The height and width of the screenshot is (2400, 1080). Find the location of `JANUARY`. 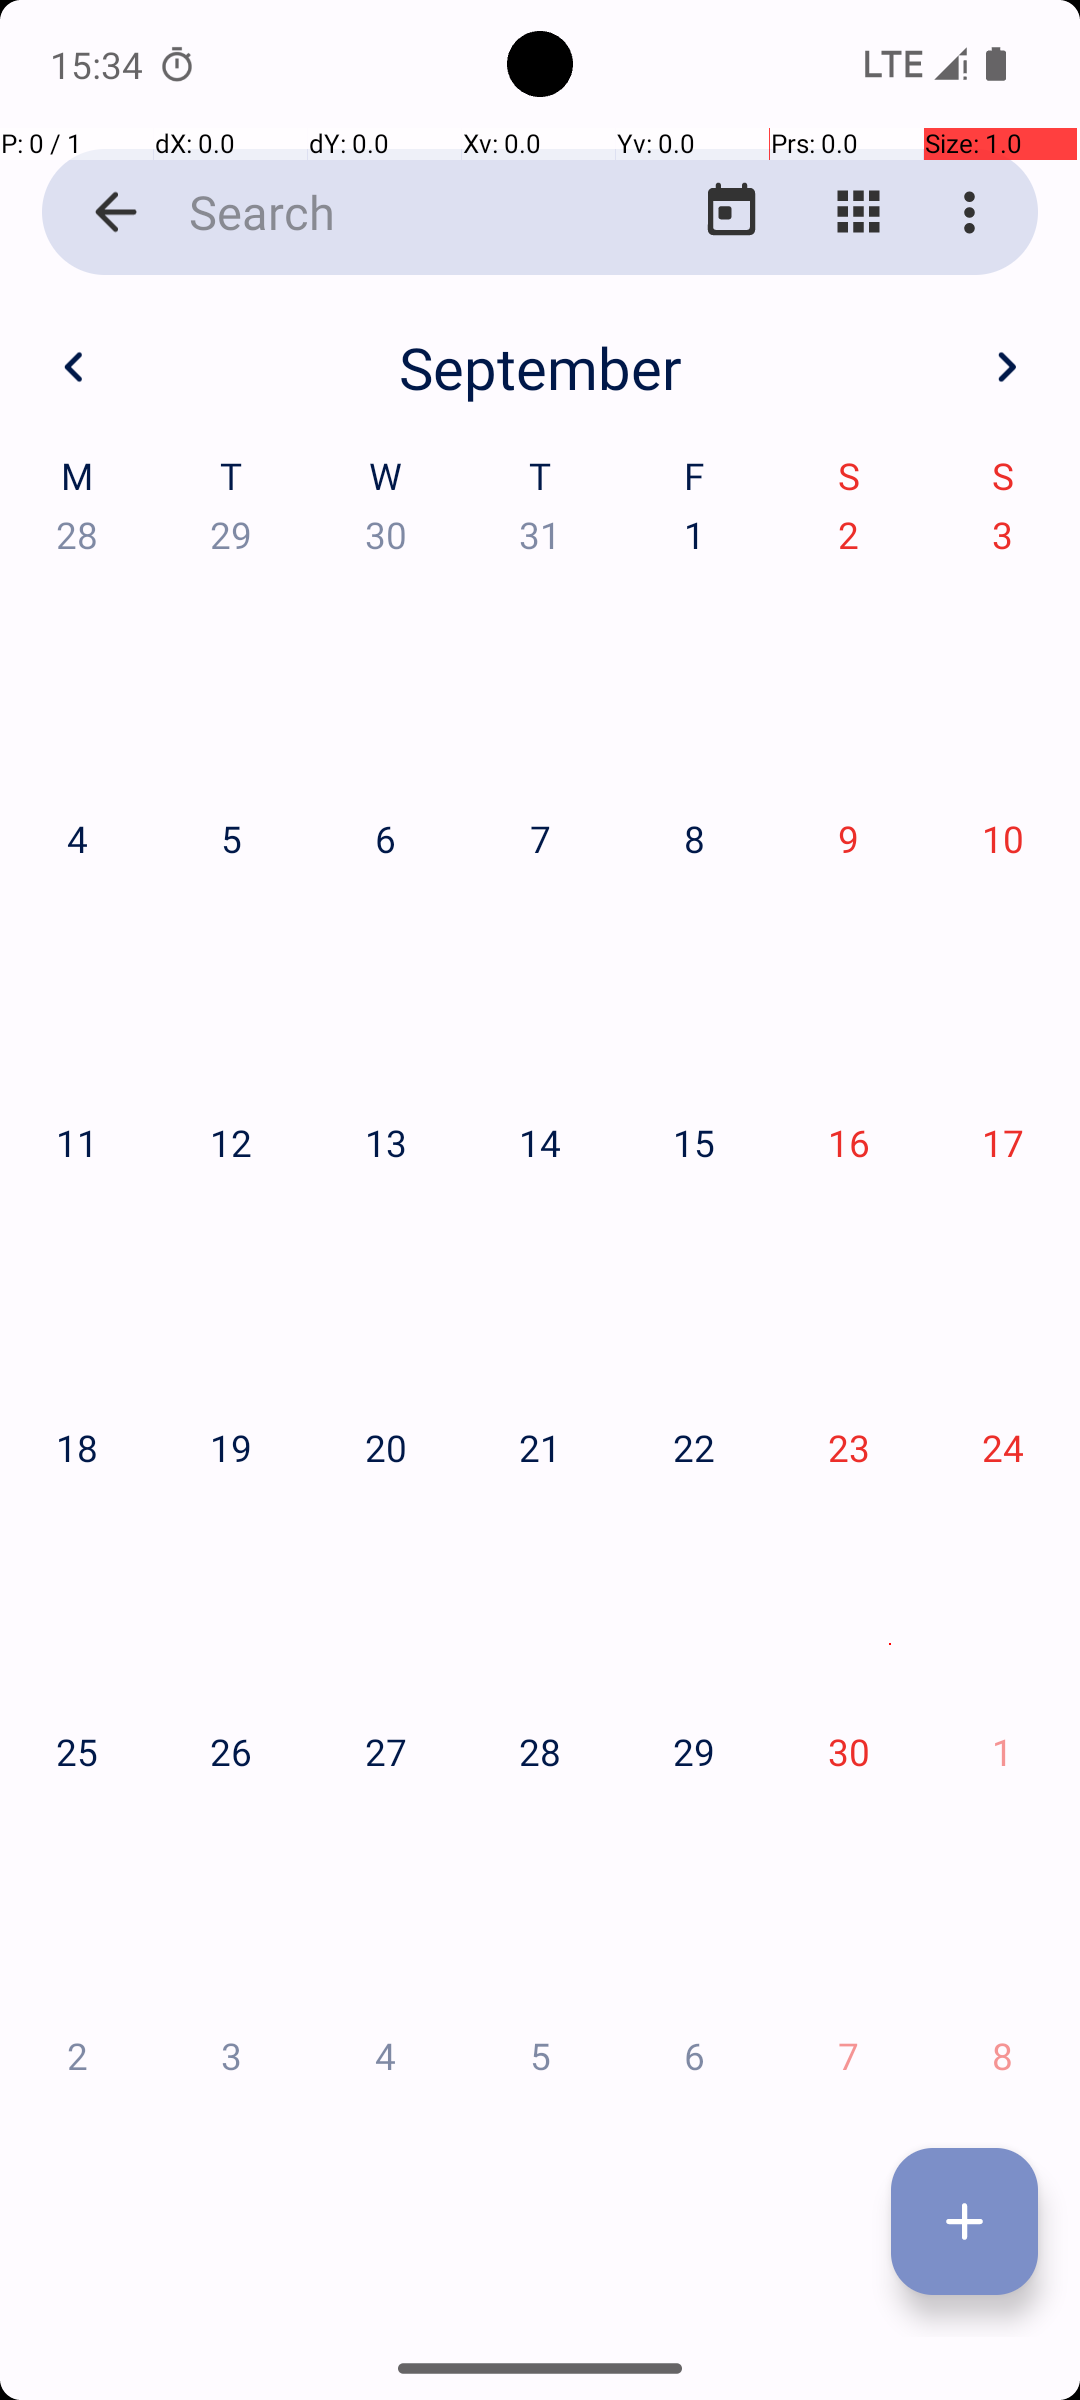

JANUARY is located at coordinates (189, 490).